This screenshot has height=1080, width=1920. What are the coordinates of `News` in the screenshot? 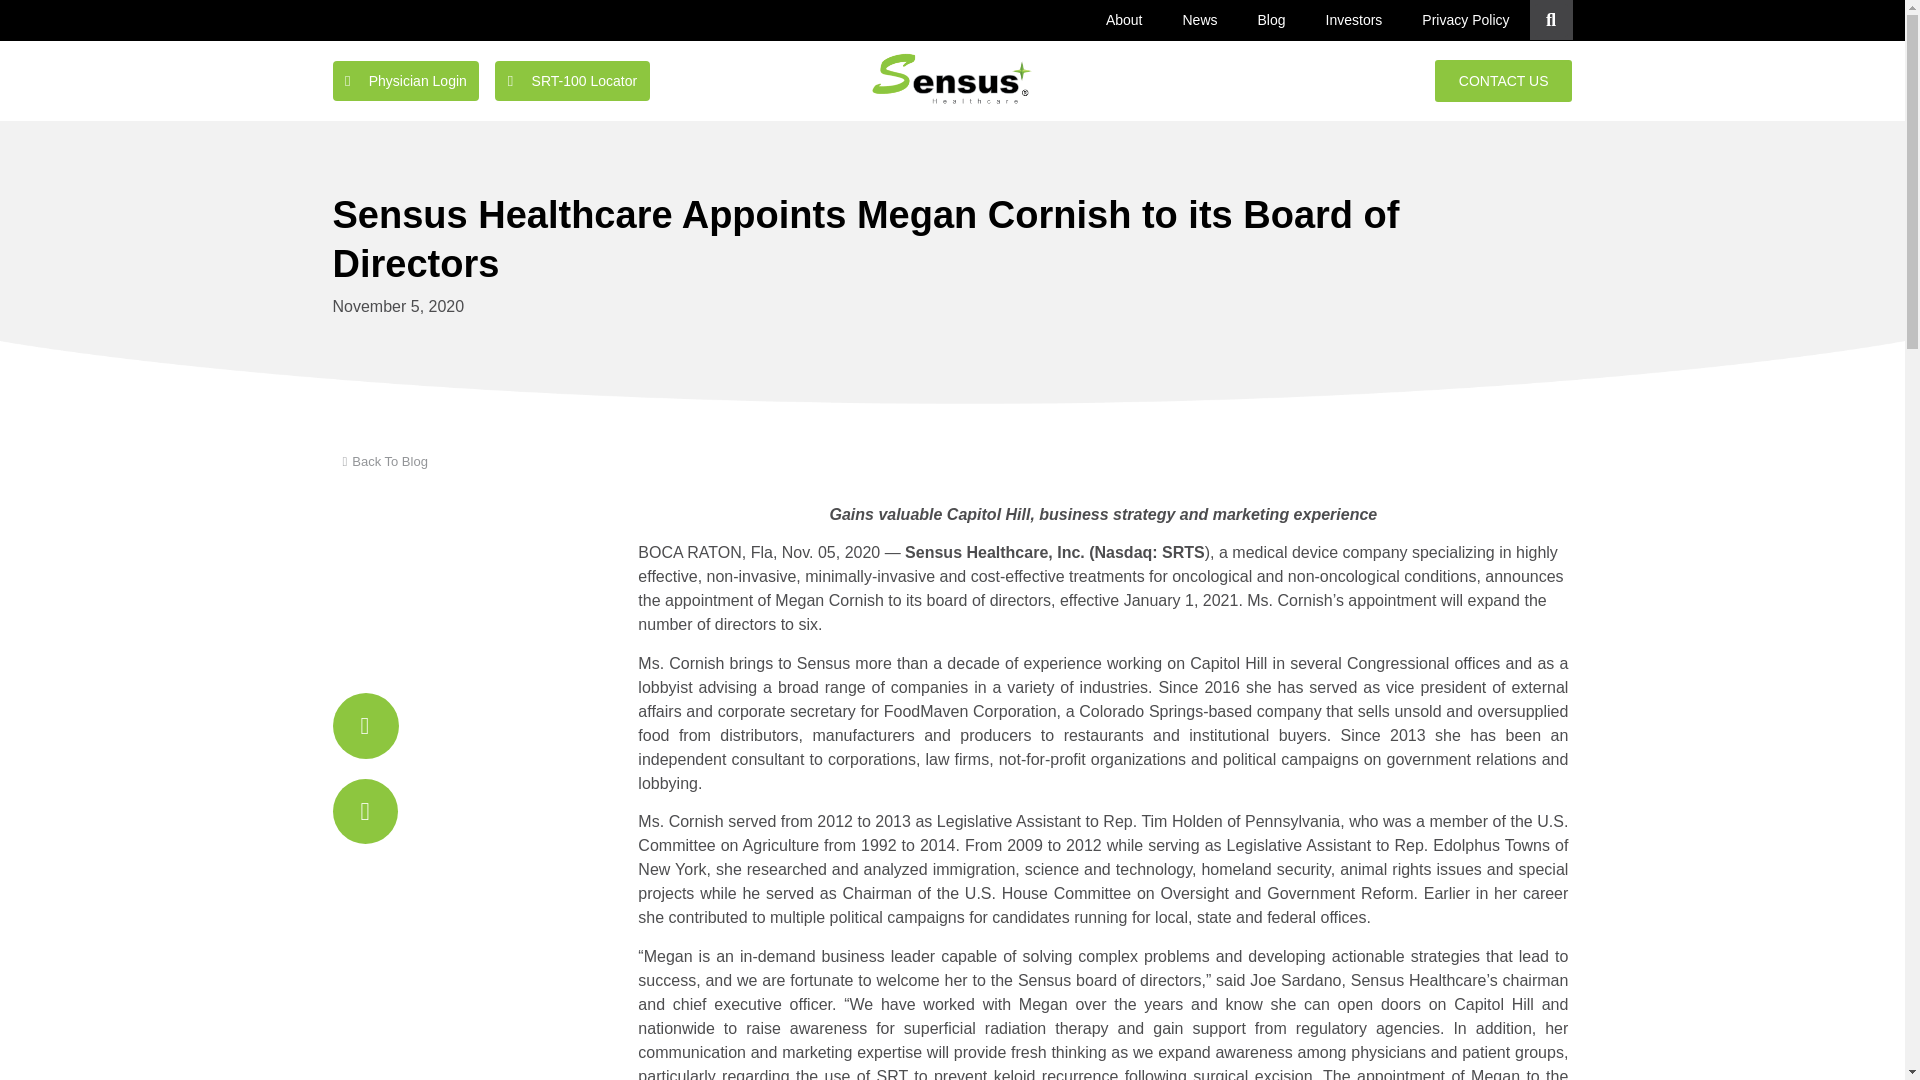 It's located at (1198, 20).